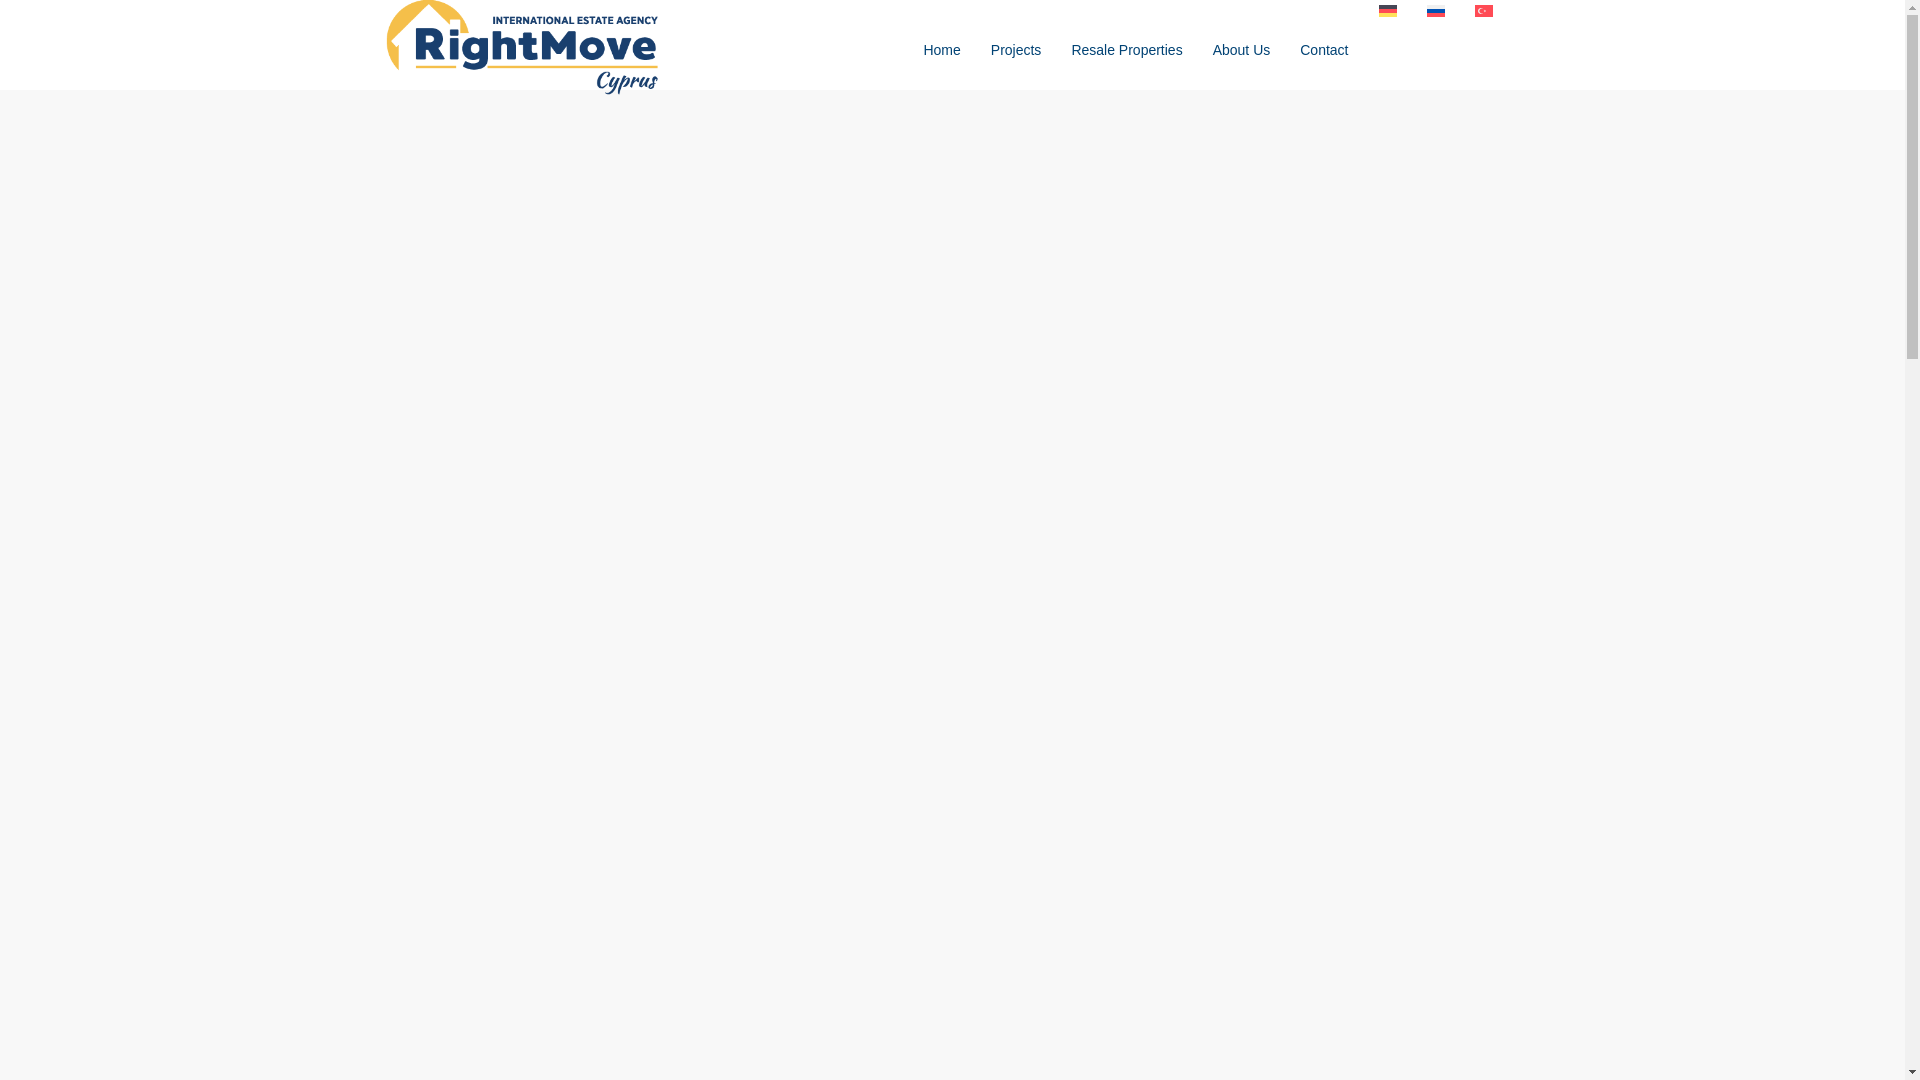  I want to click on Resale Properties, so click(1126, 50).